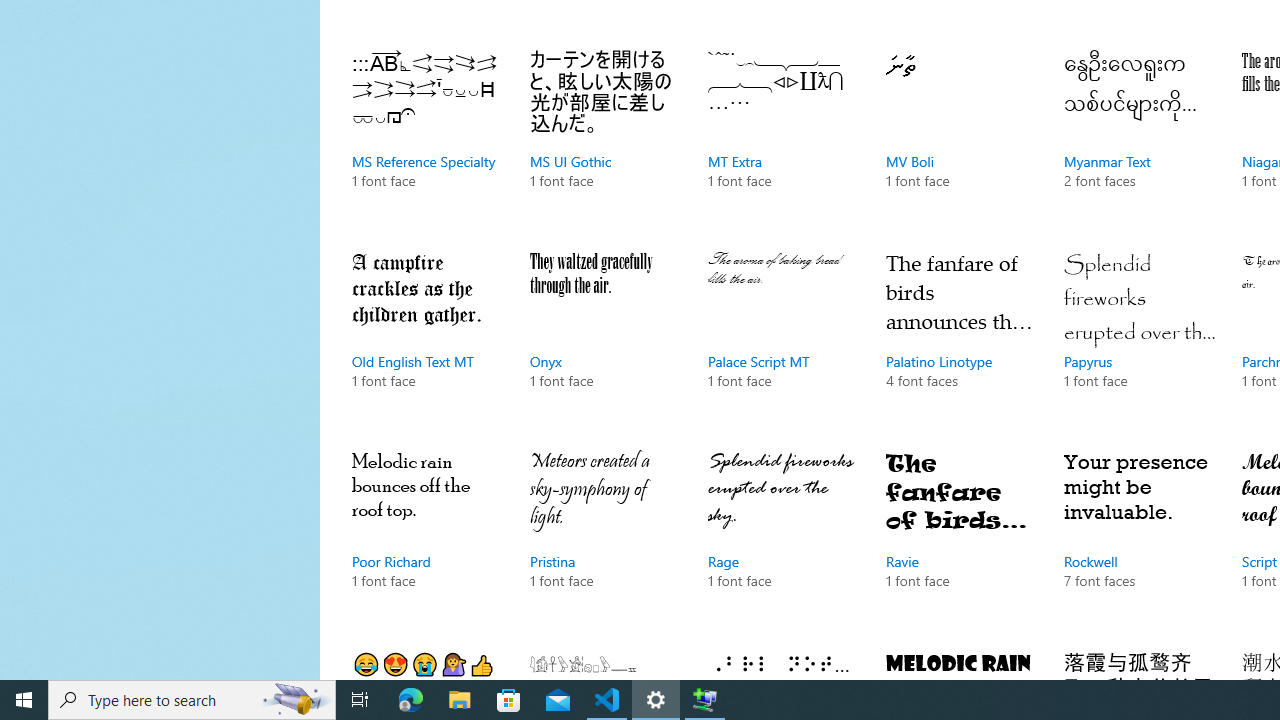 The height and width of the screenshot is (720, 1280). Describe the element at coordinates (961, 339) in the screenshot. I see `Palatino Linotype, 4 font faces` at that location.